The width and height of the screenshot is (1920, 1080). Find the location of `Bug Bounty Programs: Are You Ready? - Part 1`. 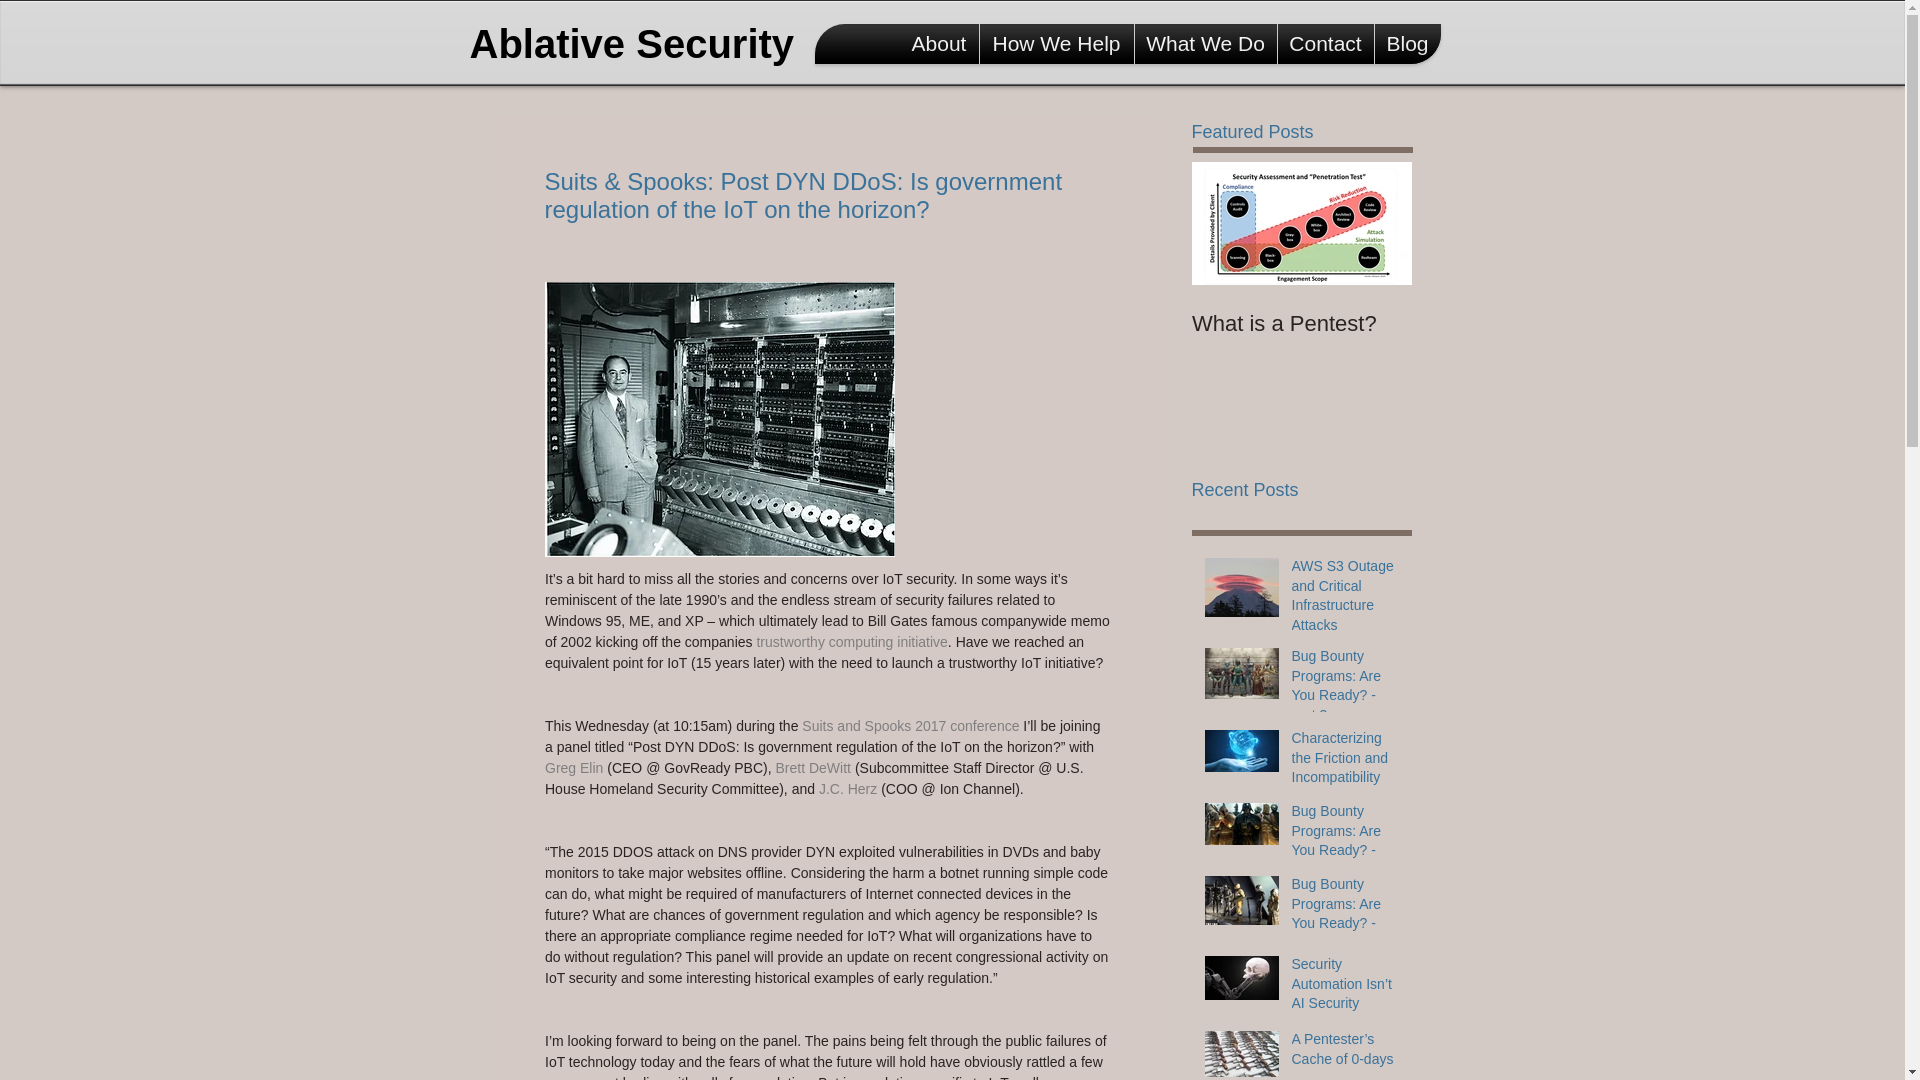

Bug Bounty Programs: Are You Ready? - Part 1 is located at coordinates (1346, 918).